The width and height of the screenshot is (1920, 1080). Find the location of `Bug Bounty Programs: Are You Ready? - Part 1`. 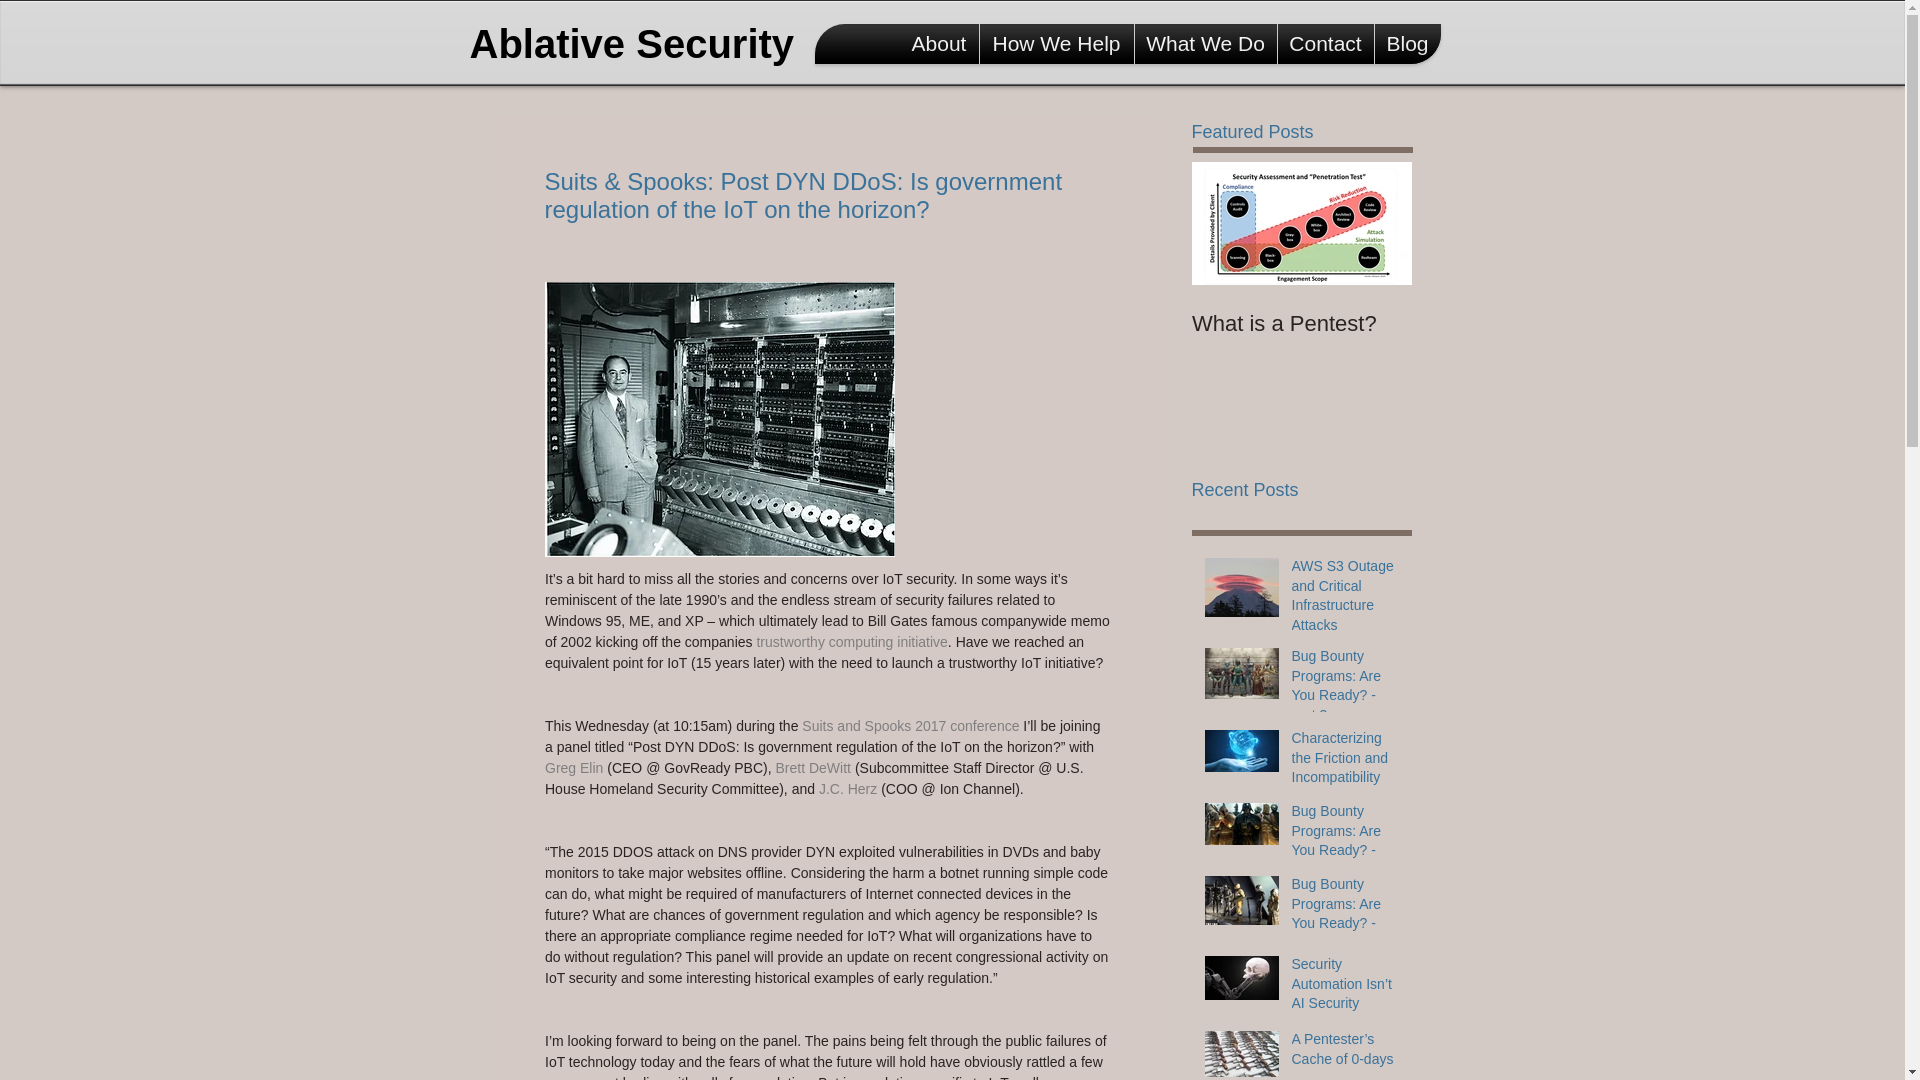

Bug Bounty Programs: Are You Ready? - Part 1 is located at coordinates (1346, 918).